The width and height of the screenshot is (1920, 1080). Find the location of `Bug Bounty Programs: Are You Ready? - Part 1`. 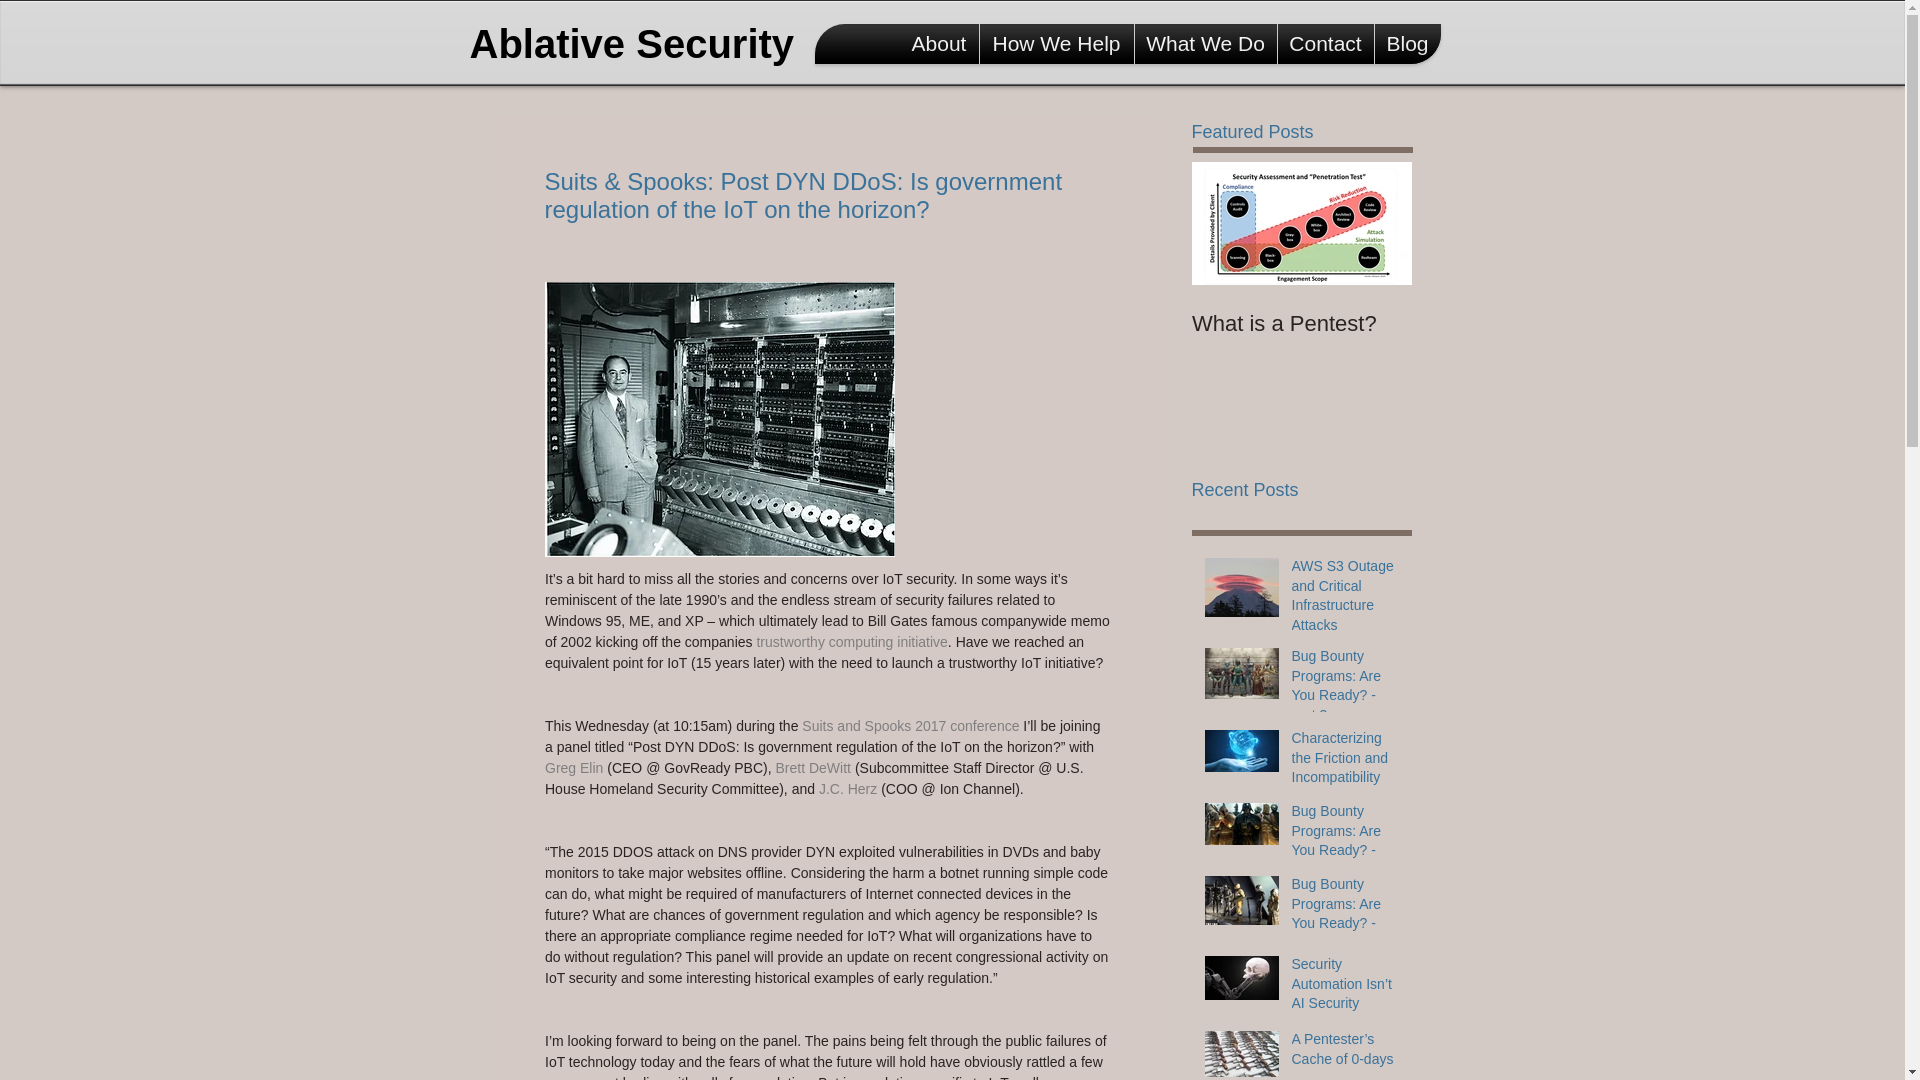

Bug Bounty Programs: Are You Ready? - Part 1 is located at coordinates (1346, 918).